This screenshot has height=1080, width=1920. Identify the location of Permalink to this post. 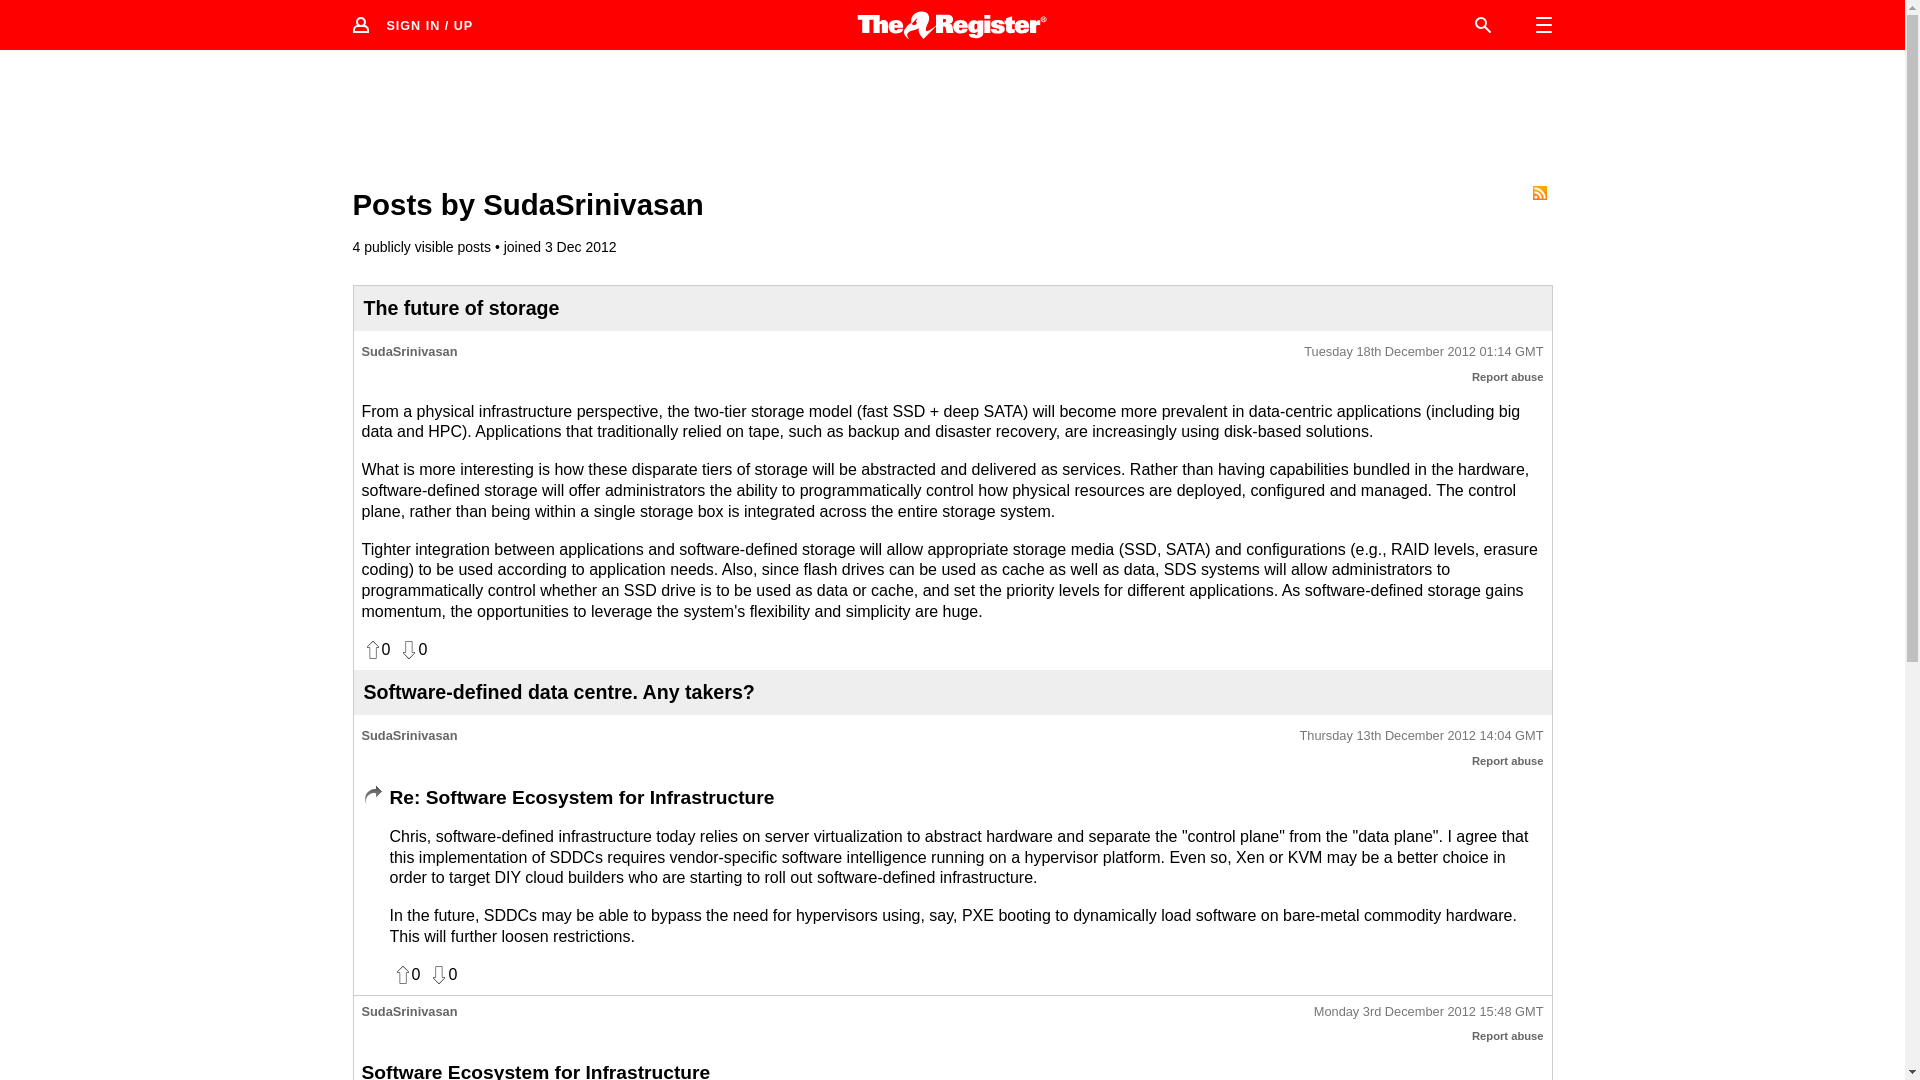
(1421, 736).